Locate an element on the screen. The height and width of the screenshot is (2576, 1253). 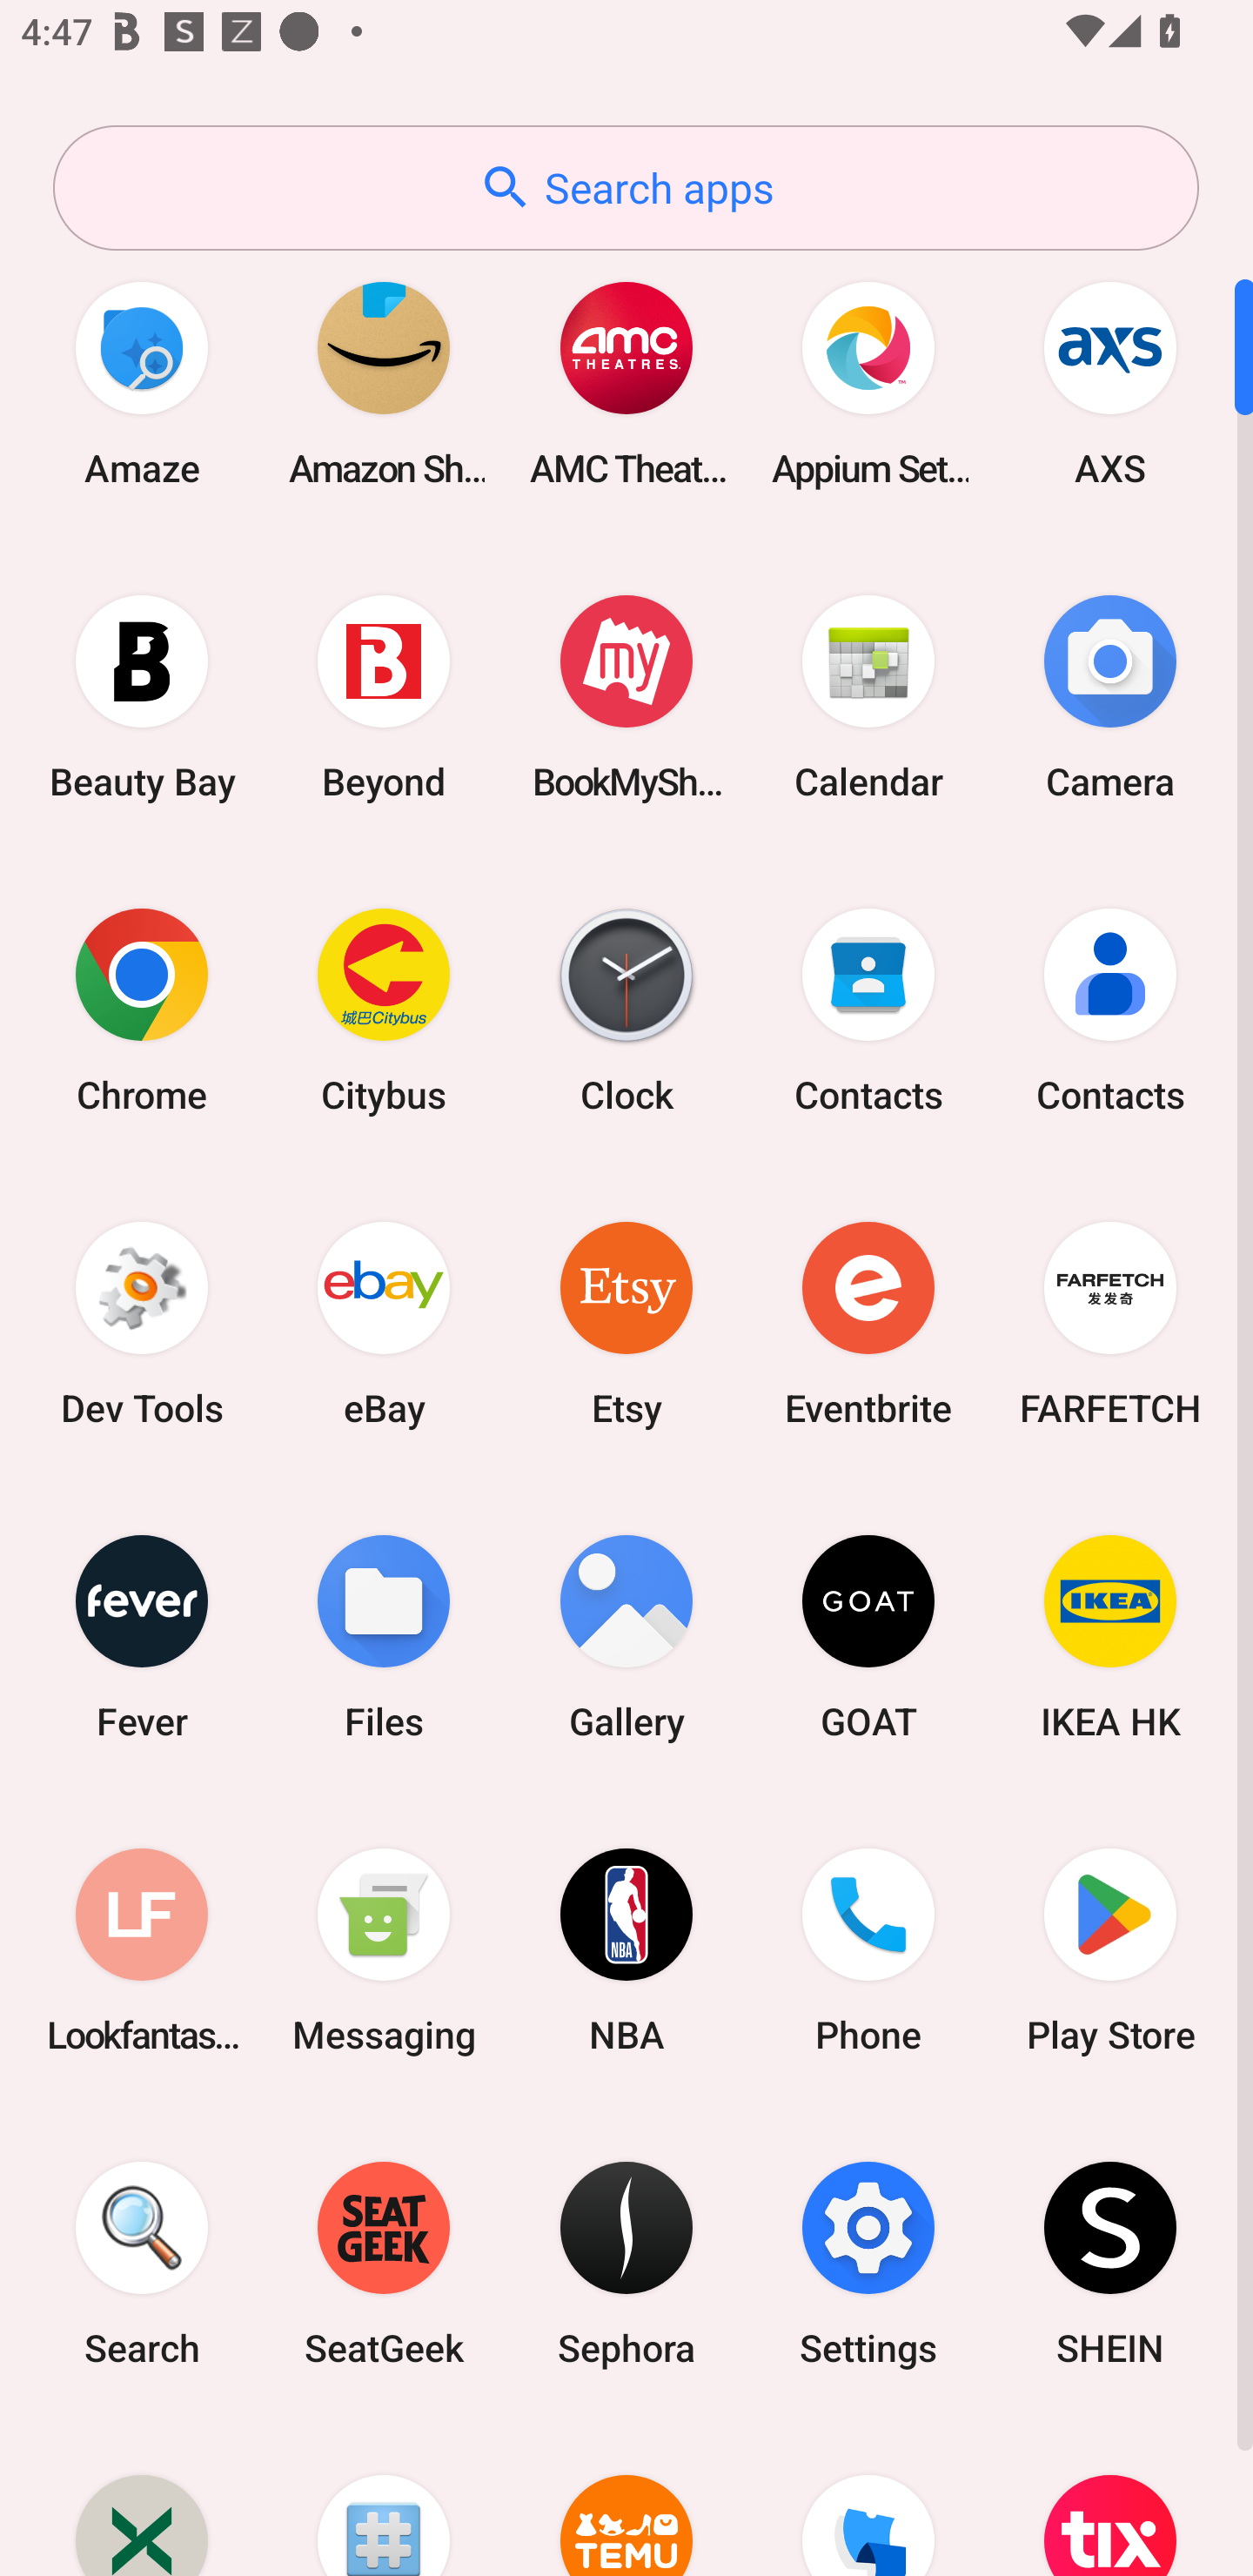
Amaze is located at coordinates (142, 383).